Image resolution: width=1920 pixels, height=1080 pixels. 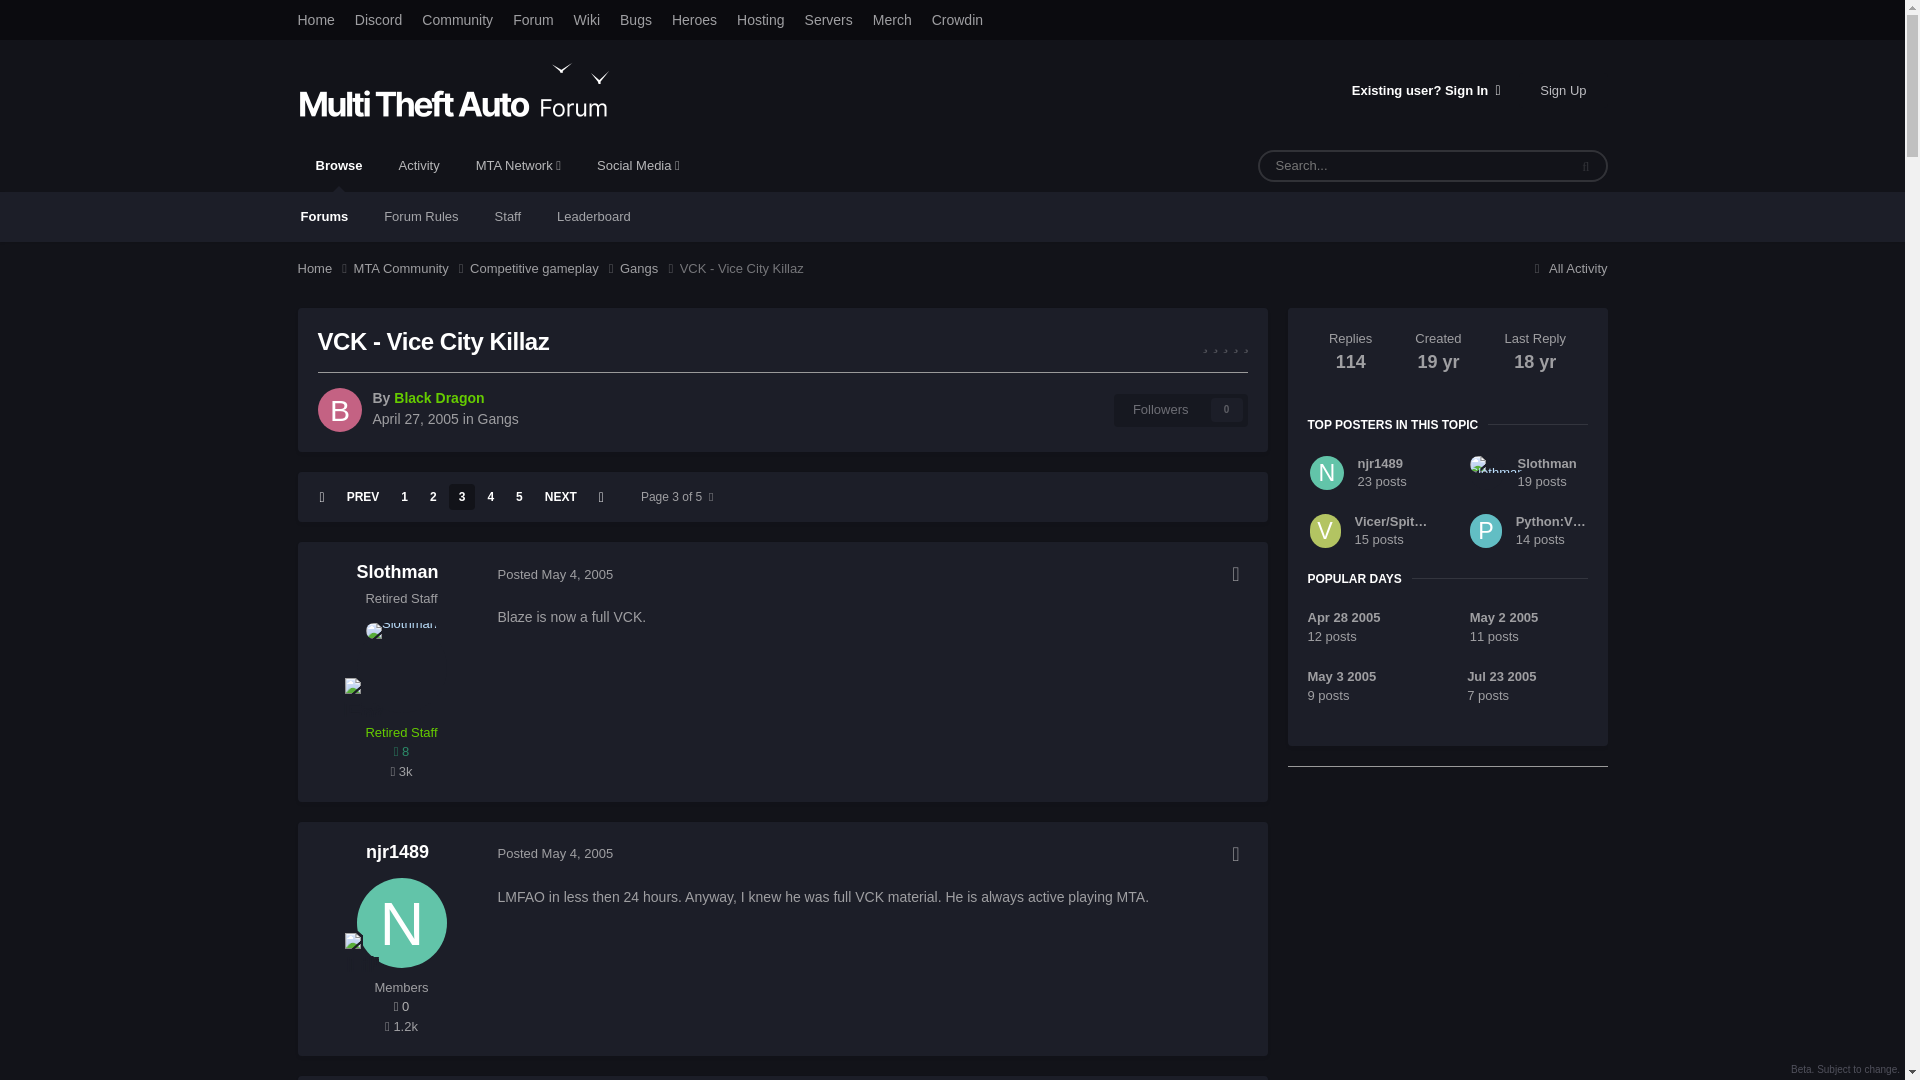 I want to click on Next page, so click(x=561, y=496).